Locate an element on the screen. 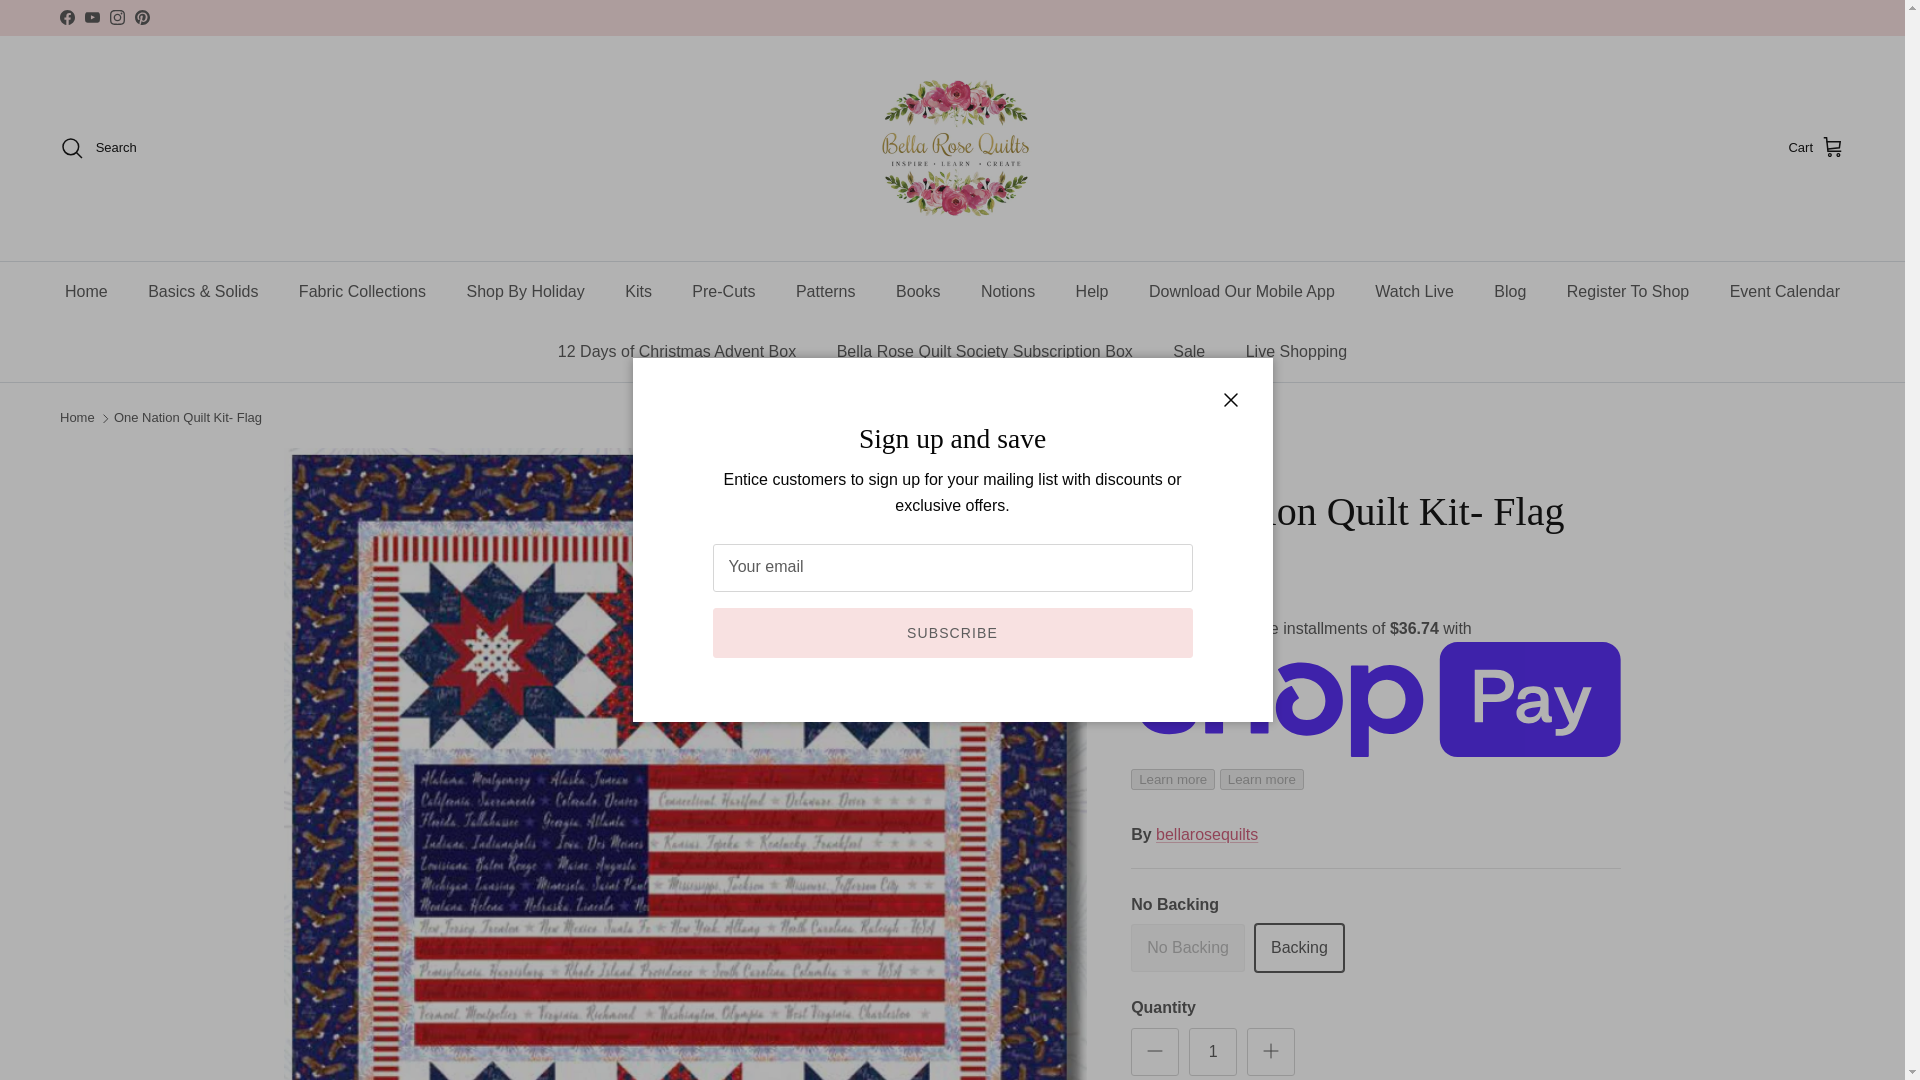 The image size is (1920, 1080). bellarosequilts on Pinterest is located at coordinates (142, 16).